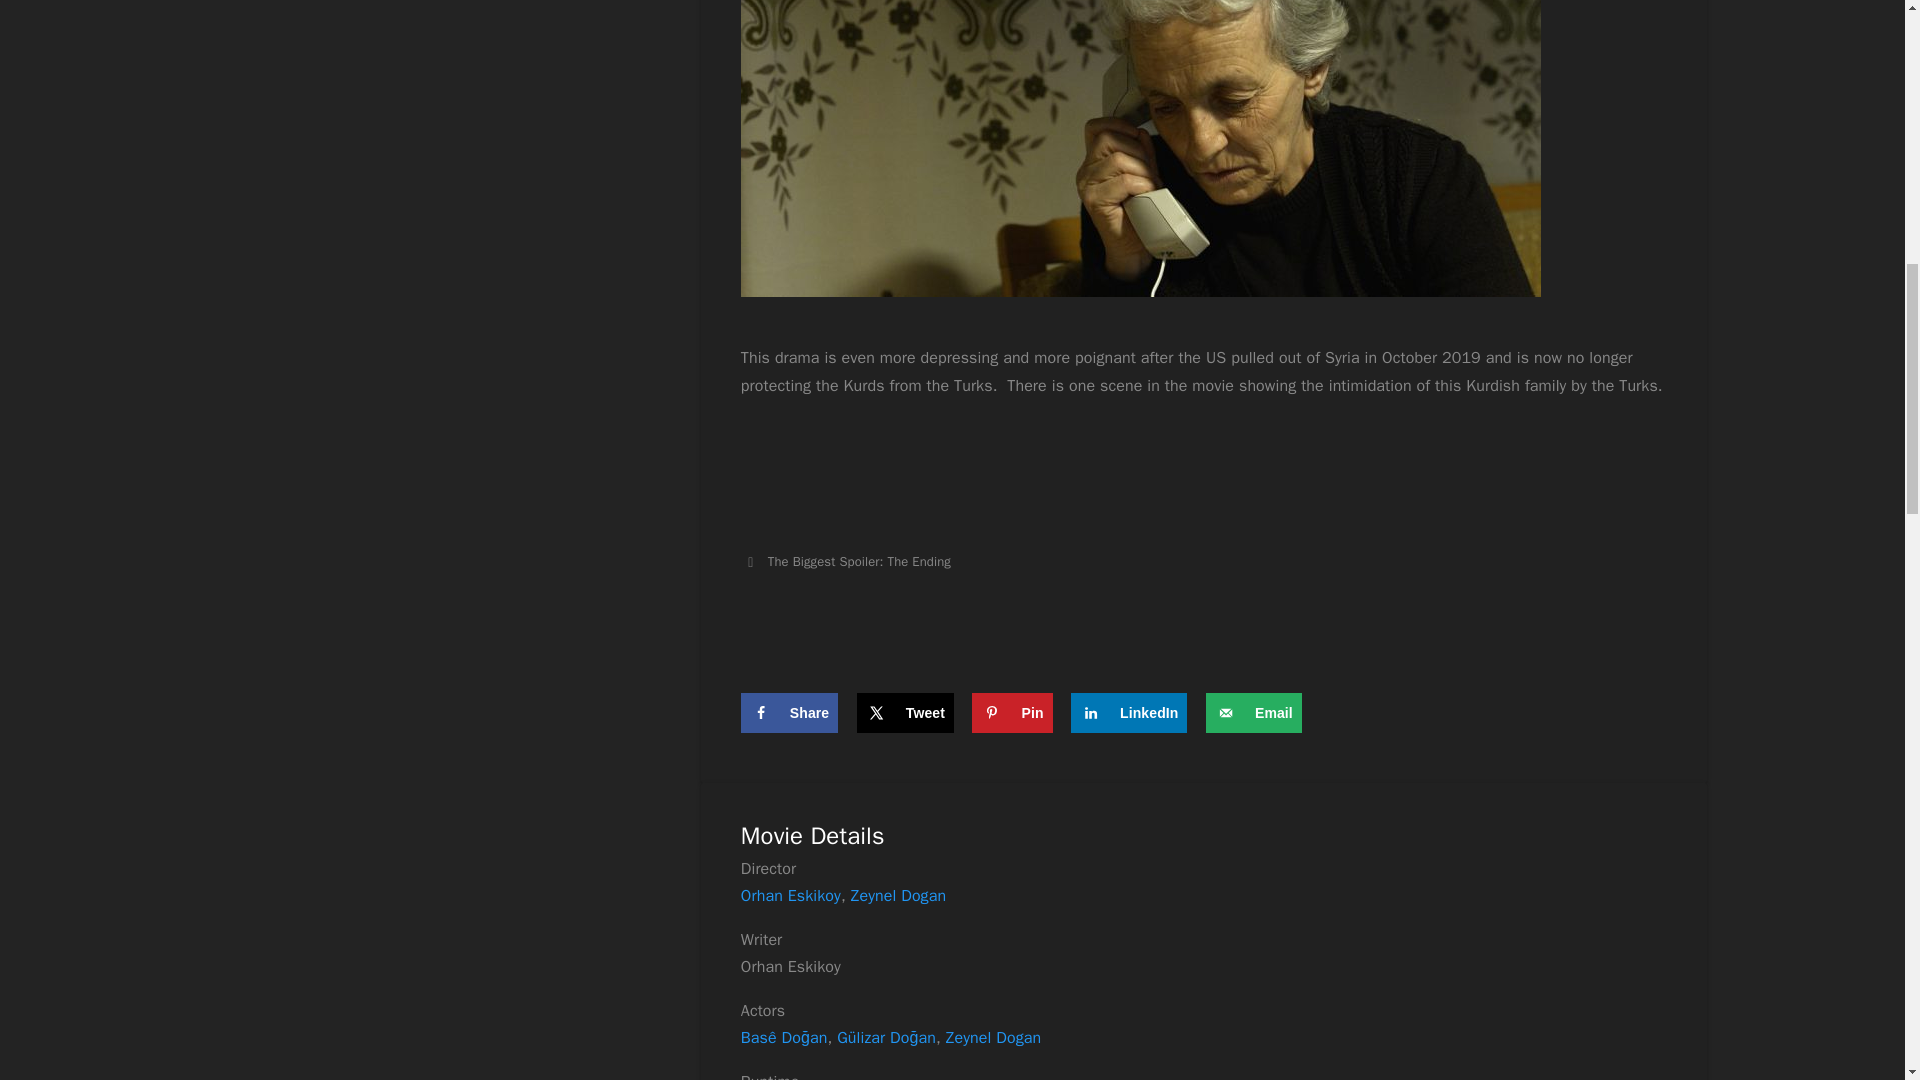 This screenshot has width=1920, height=1080. Describe the element at coordinates (898, 896) in the screenshot. I see `Zeynel Dogan` at that location.